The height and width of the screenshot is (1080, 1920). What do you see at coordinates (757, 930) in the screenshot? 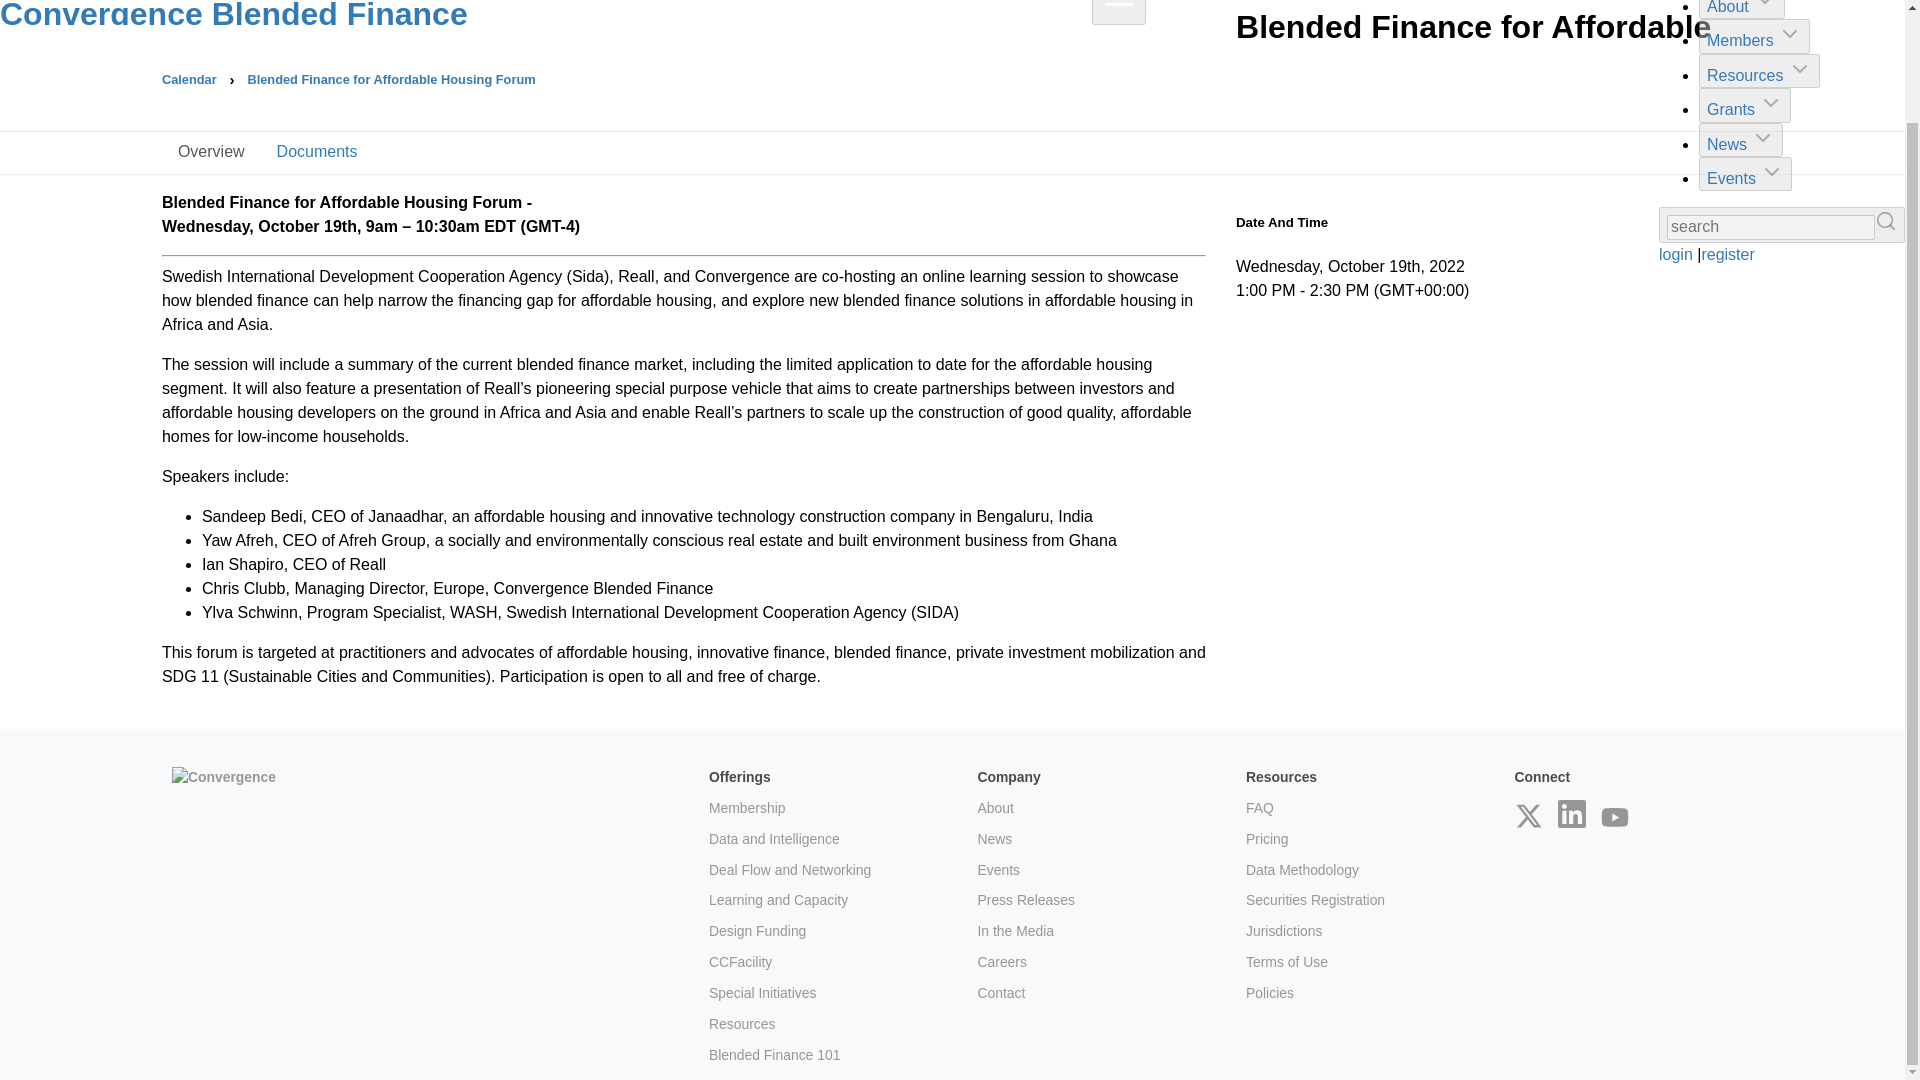
I see `Design Funding` at bounding box center [757, 930].